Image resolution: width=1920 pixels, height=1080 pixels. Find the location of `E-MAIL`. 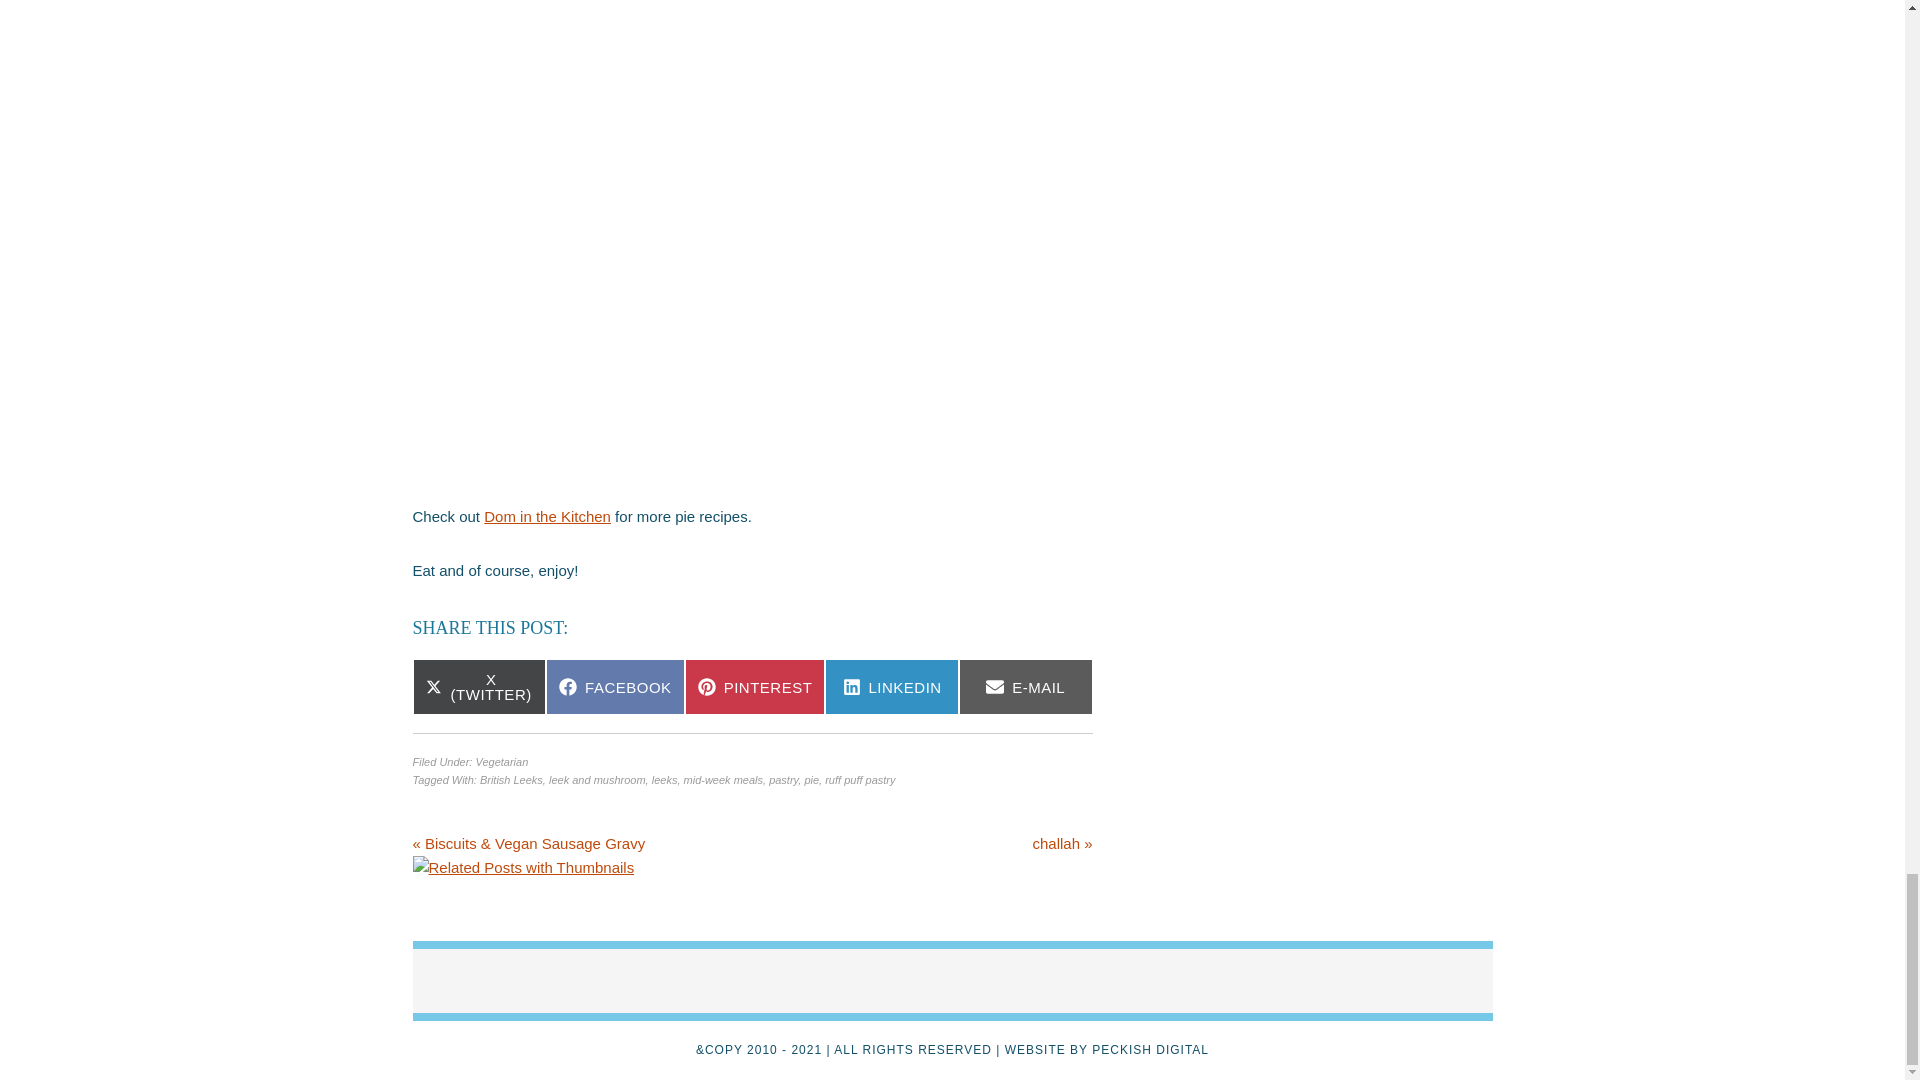

E-MAIL is located at coordinates (1025, 686).